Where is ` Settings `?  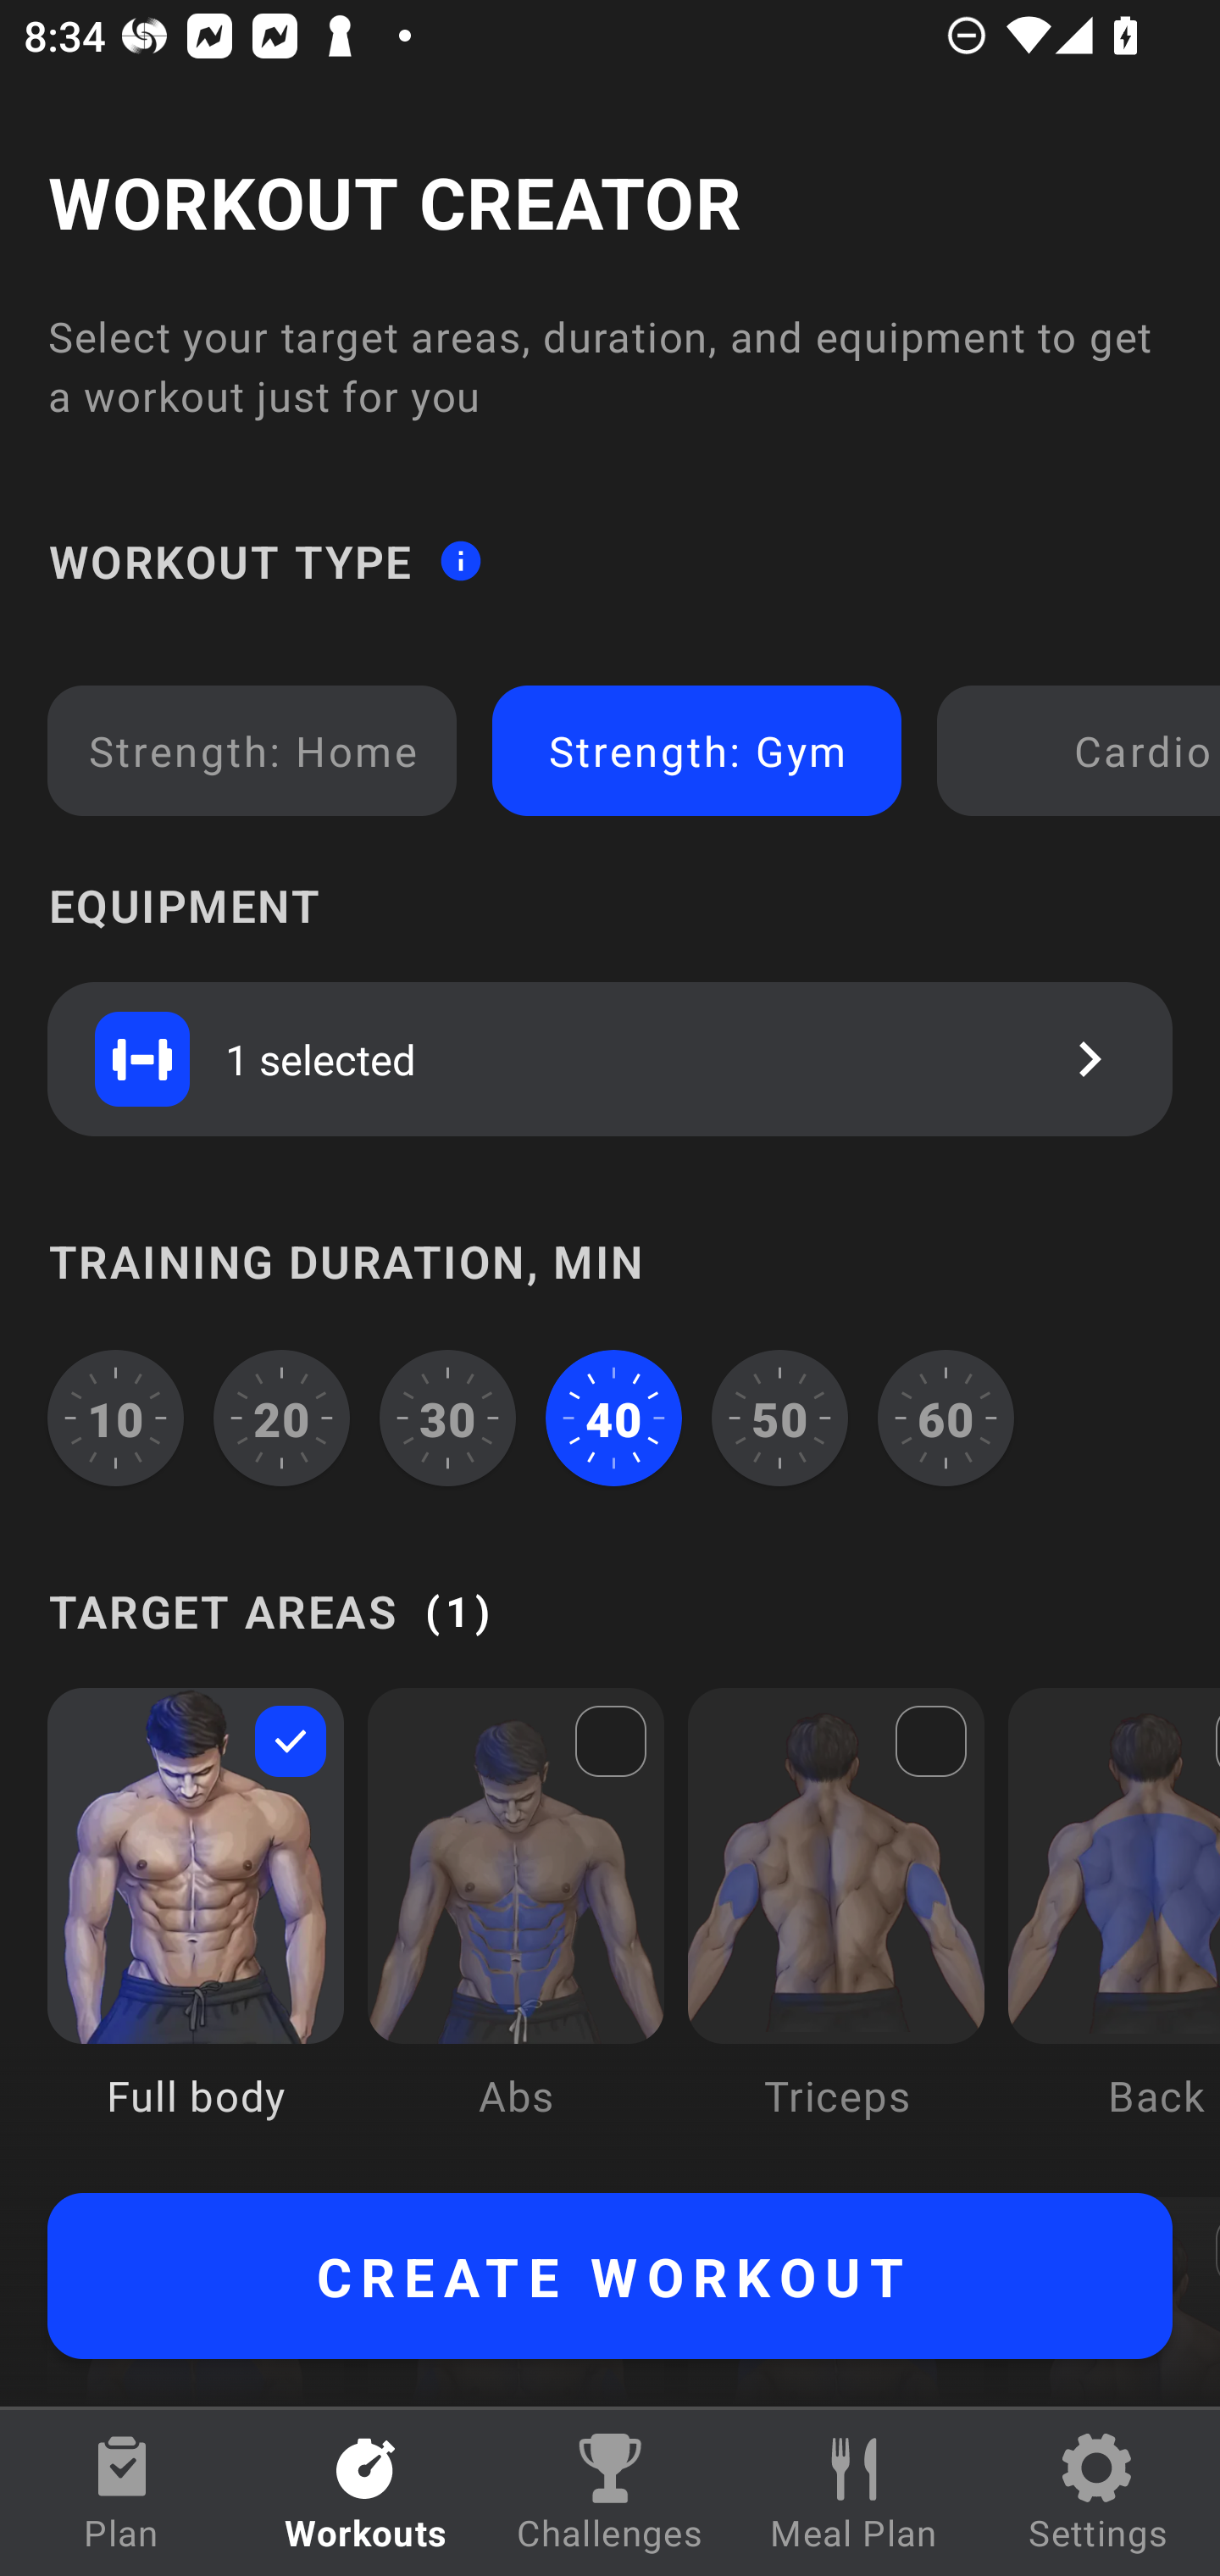
 Settings  is located at coordinates (1098, 2493).